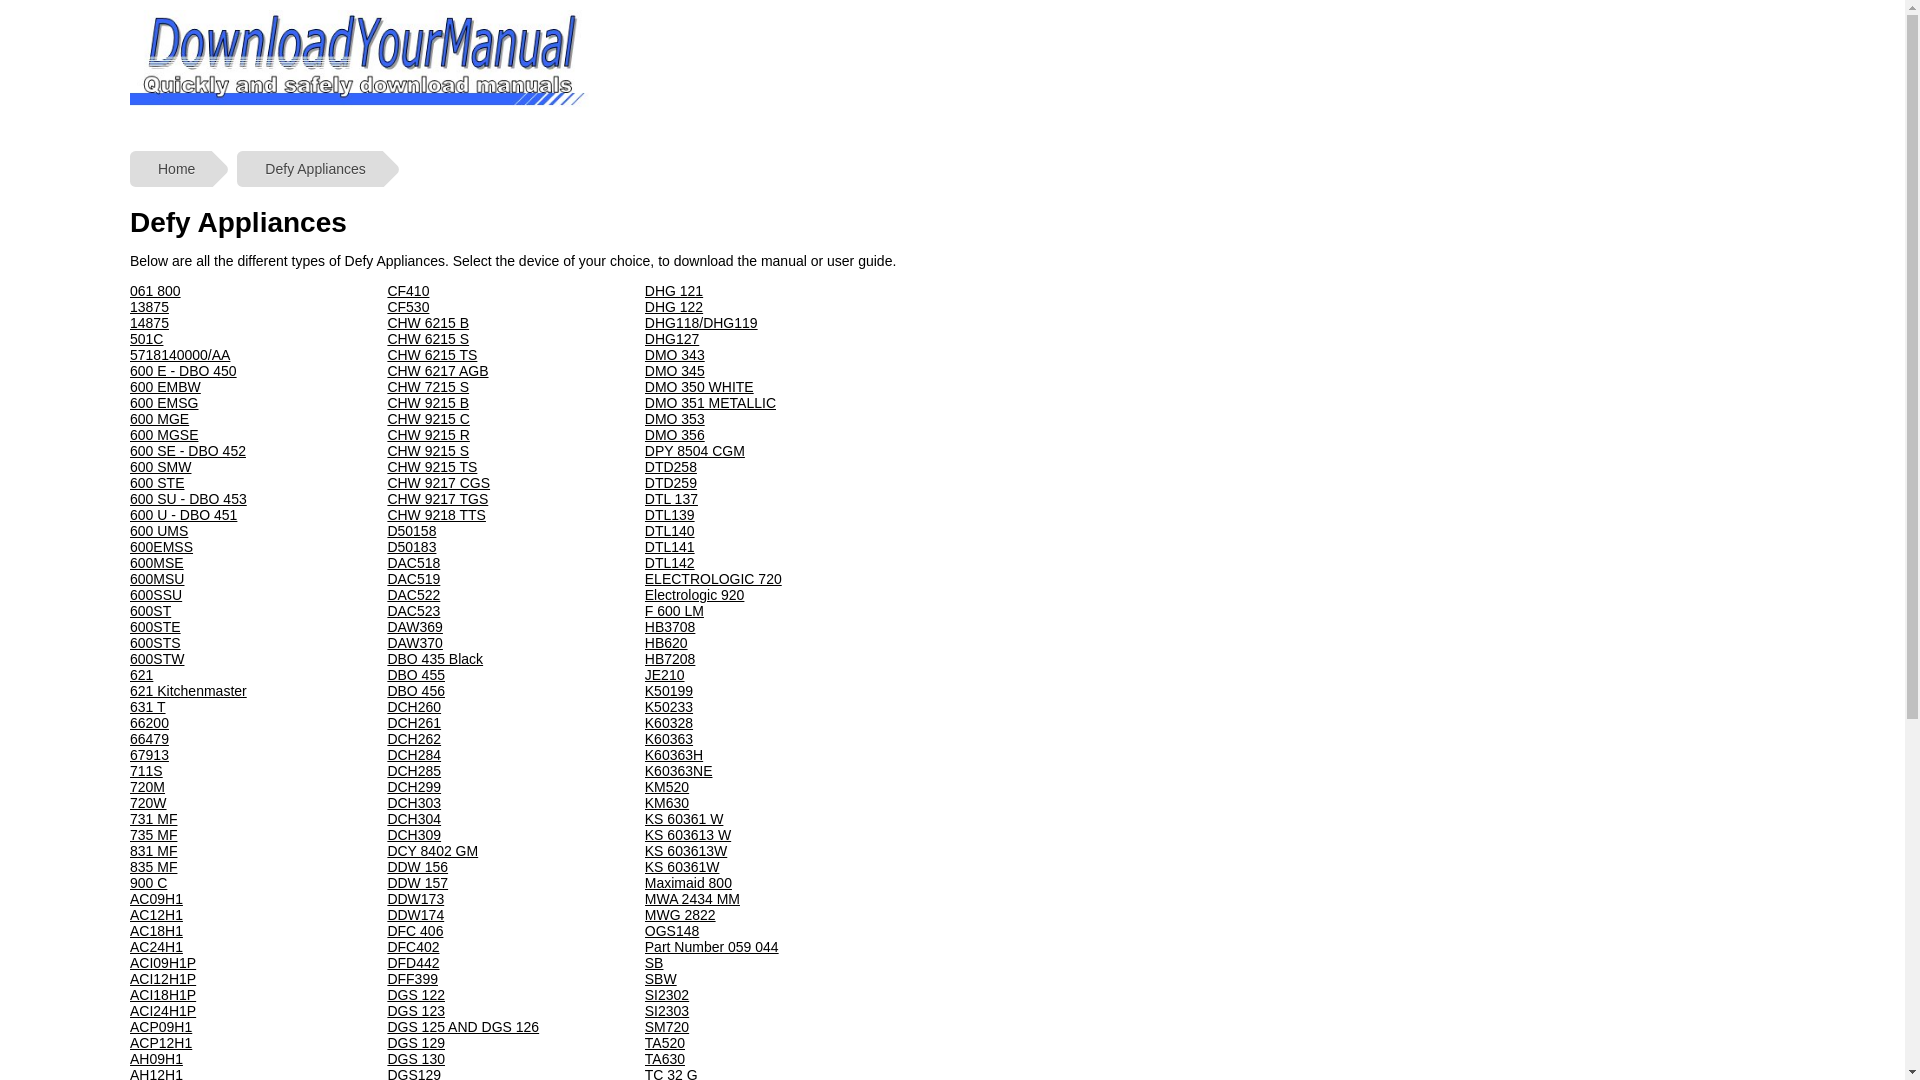 The height and width of the screenshot is (1080, 1920). Describe the element at coordinates (413, 963) in the screenshot. I see `DFD442` at that location.